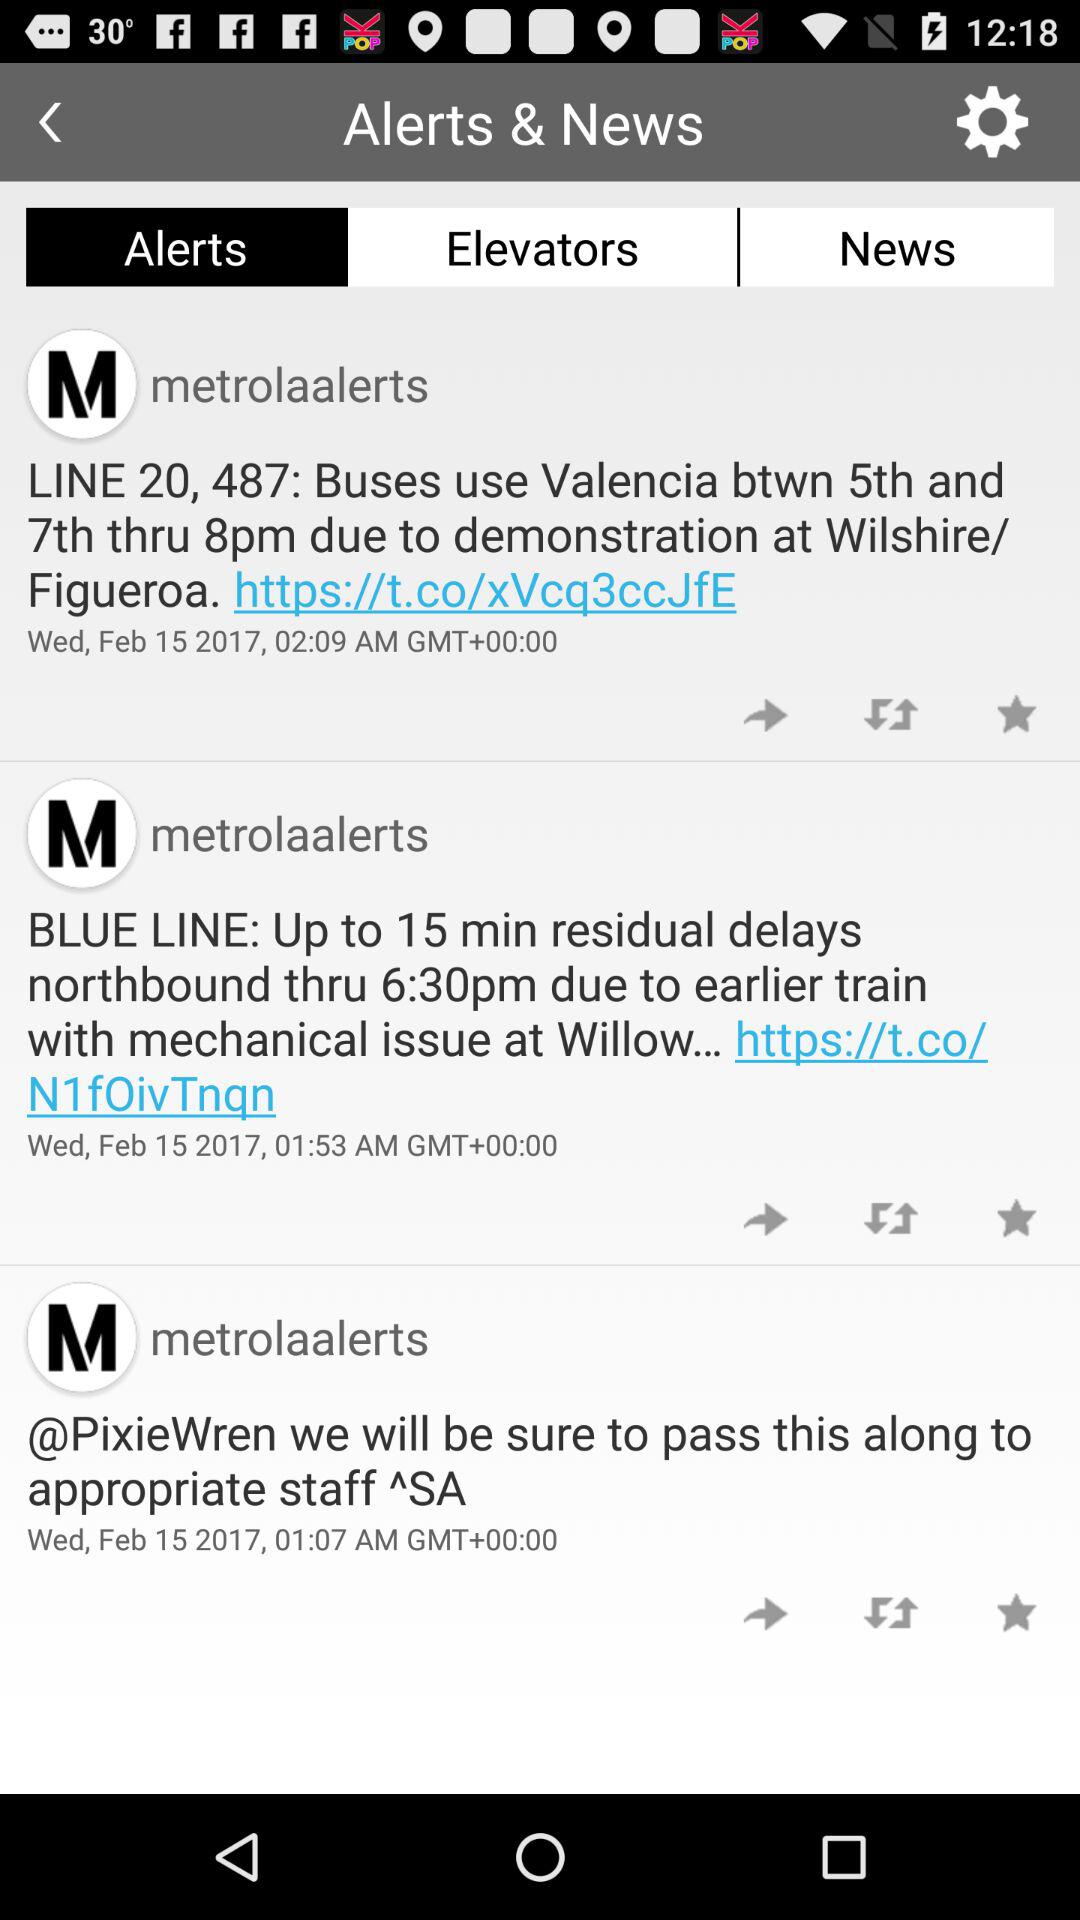  What do you see at coordinates (540, 1459) in the screenshot?
I see `click the pixiewren we will app` at bounding box center [540, 1459].